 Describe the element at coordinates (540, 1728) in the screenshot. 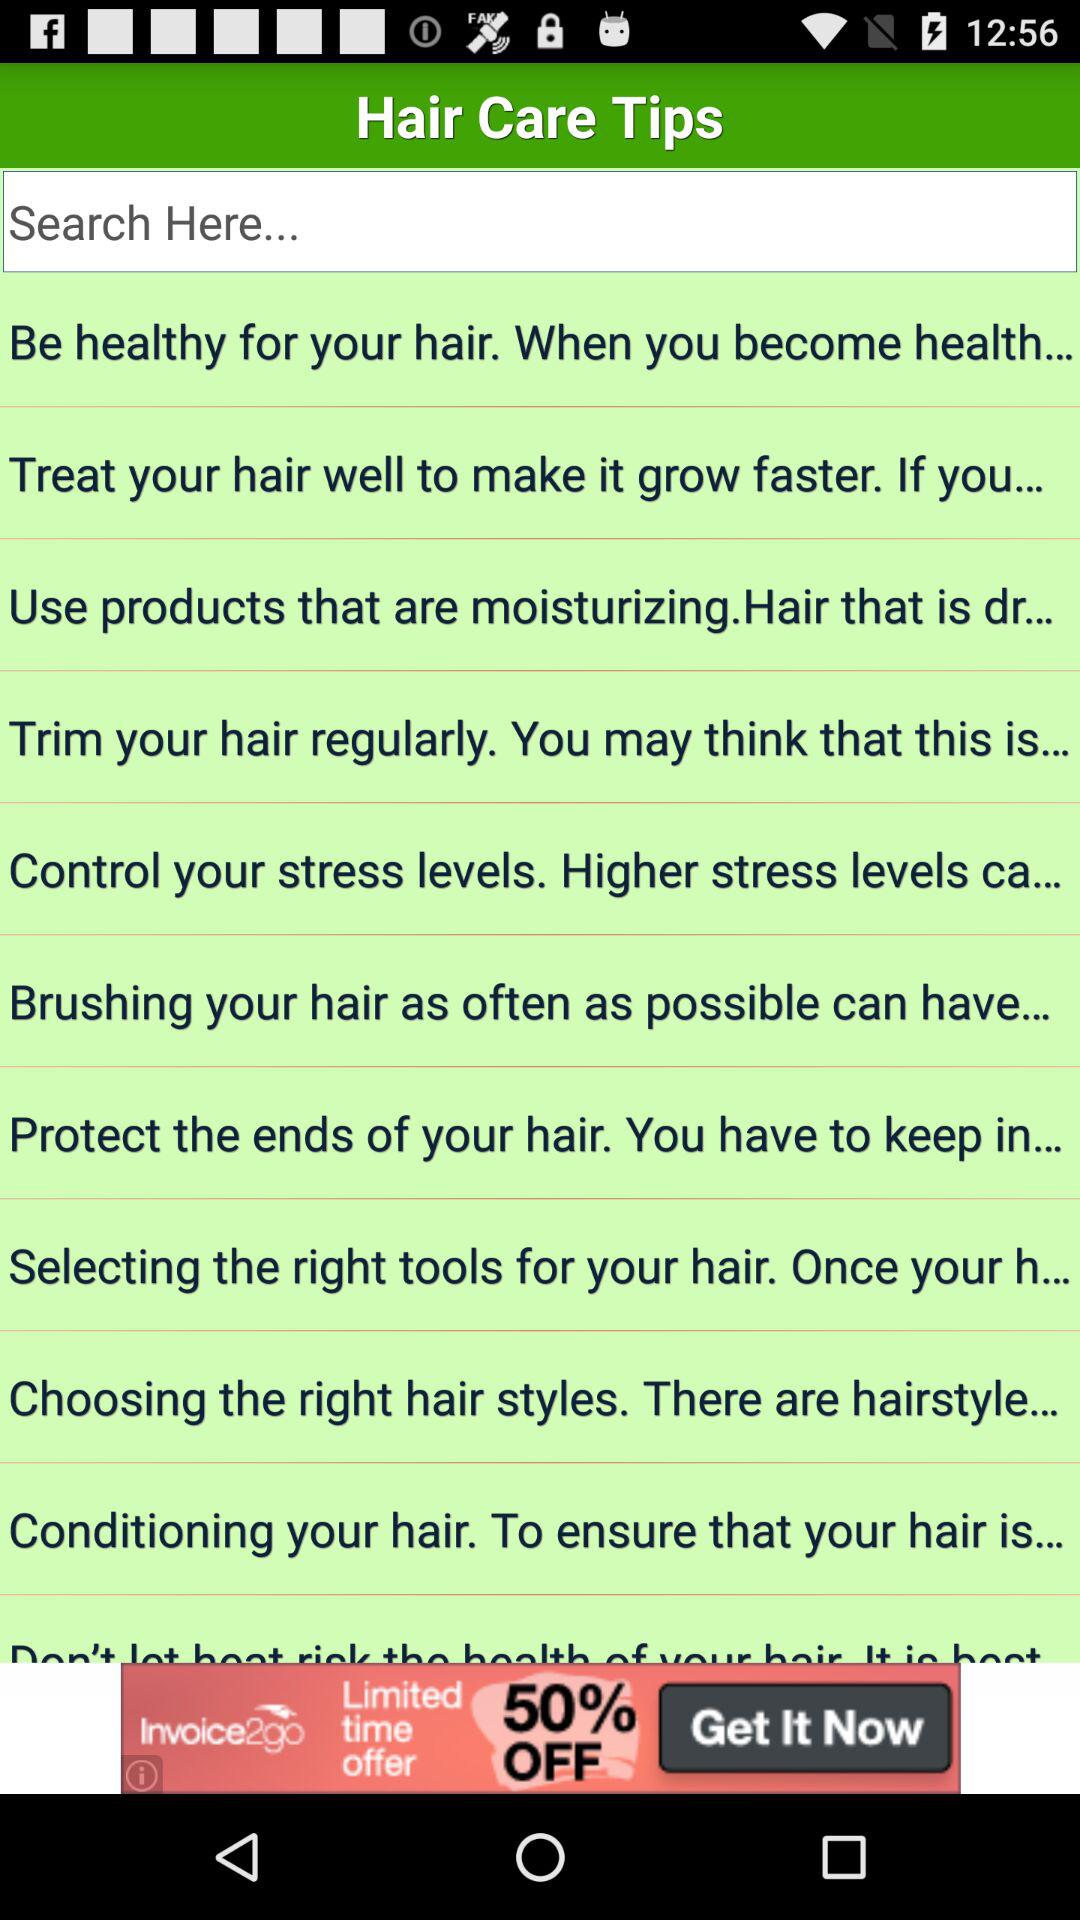

I see `view advertisement` at that location.